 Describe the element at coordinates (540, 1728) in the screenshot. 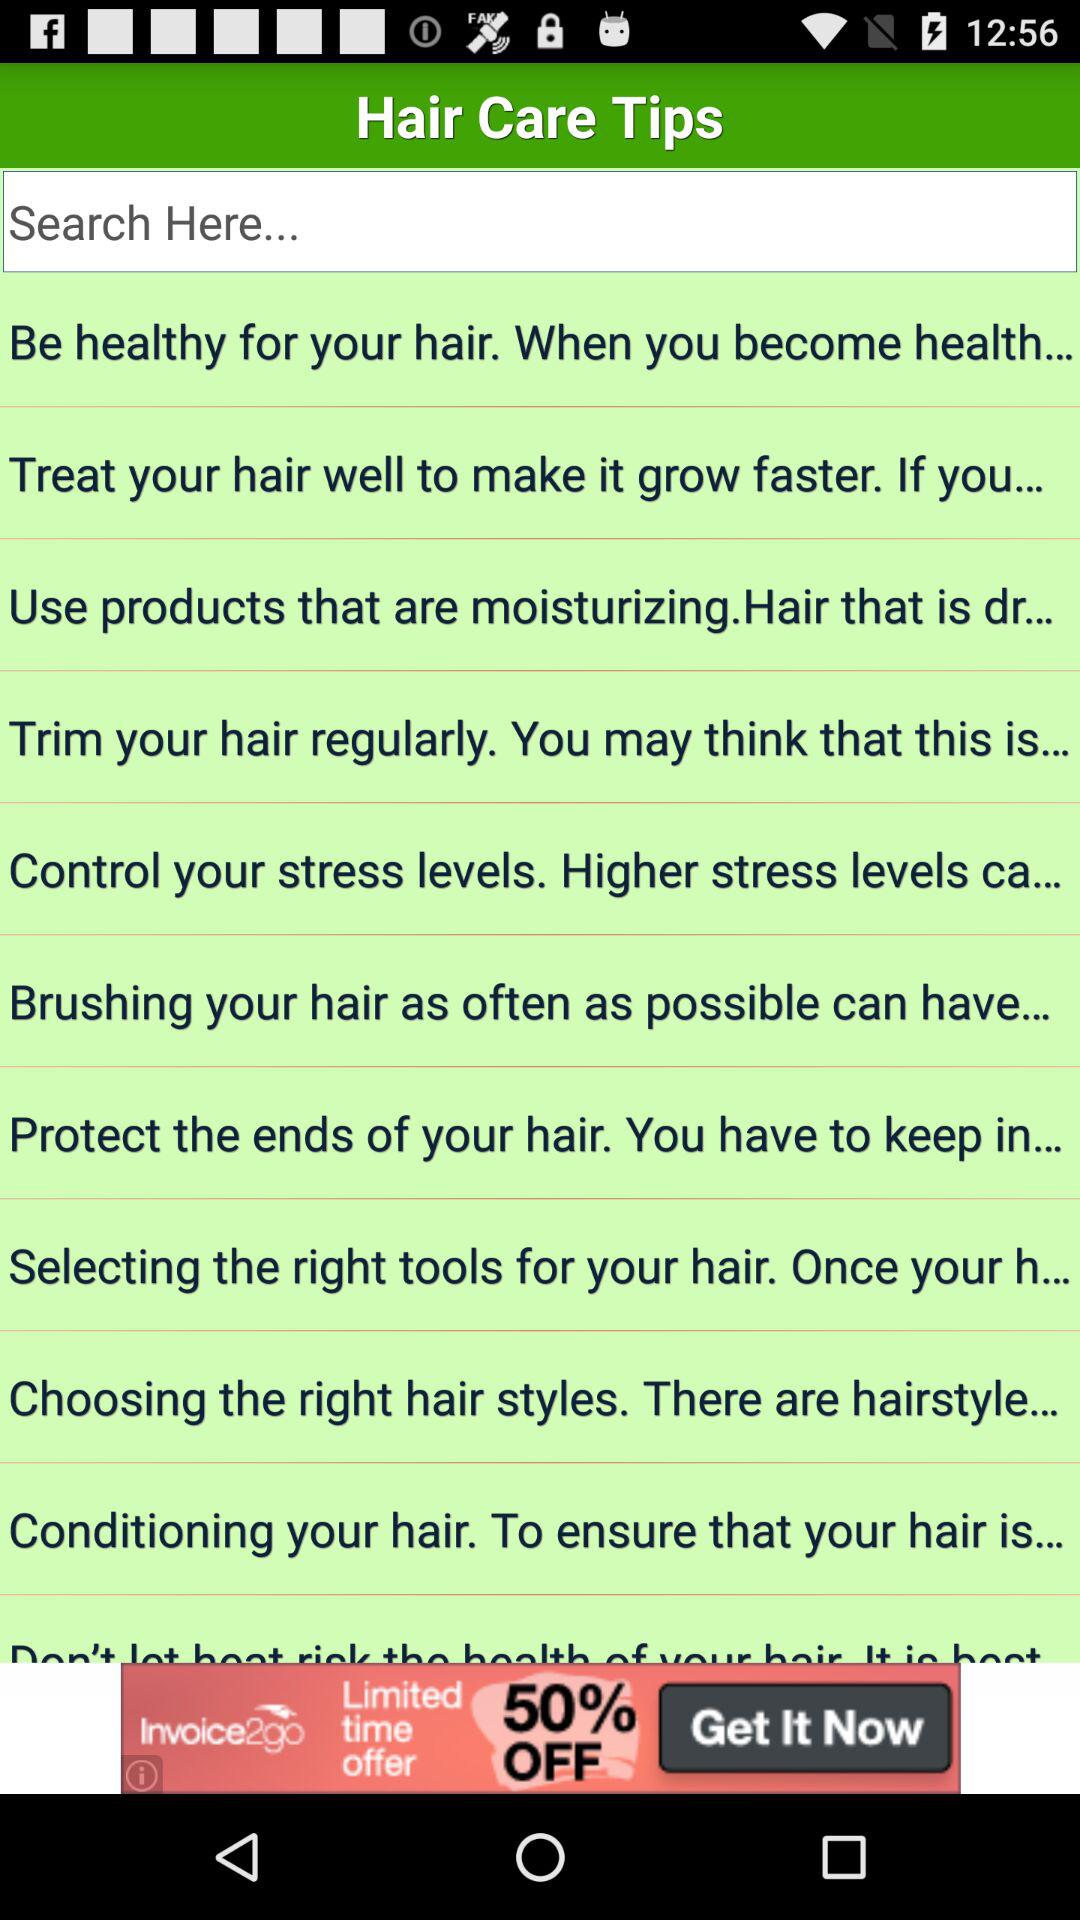

I see `view advertisement` at that location.